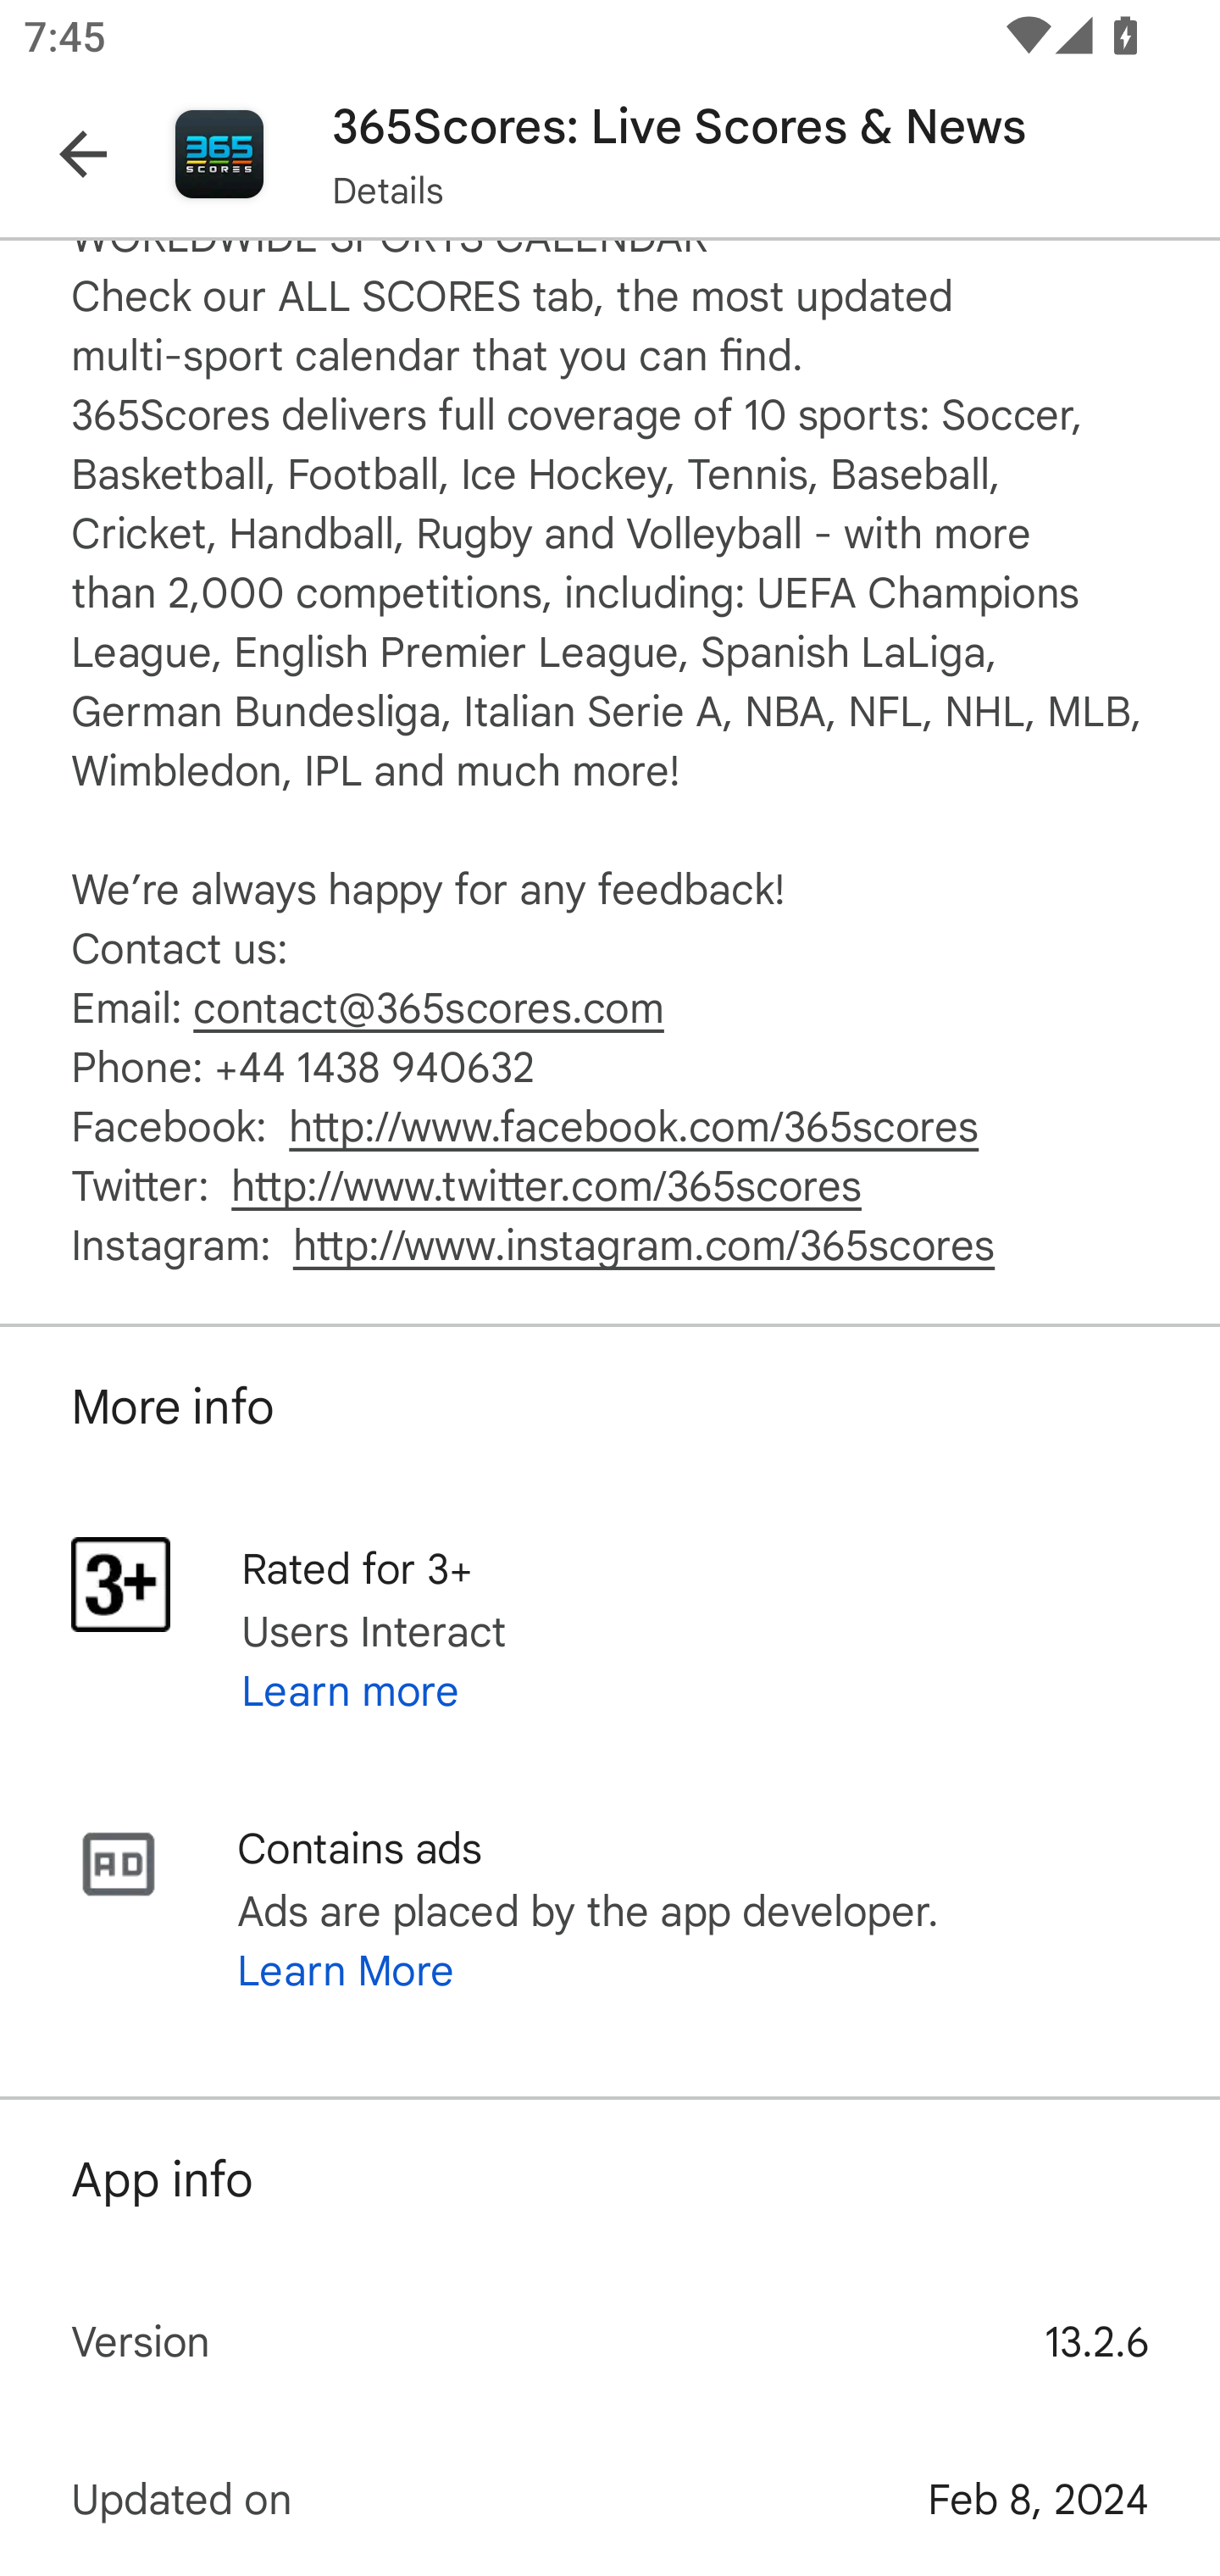 The width and height of the screenshot is (1220, 2576). I want to click on Navigate up, so click(83, 154).